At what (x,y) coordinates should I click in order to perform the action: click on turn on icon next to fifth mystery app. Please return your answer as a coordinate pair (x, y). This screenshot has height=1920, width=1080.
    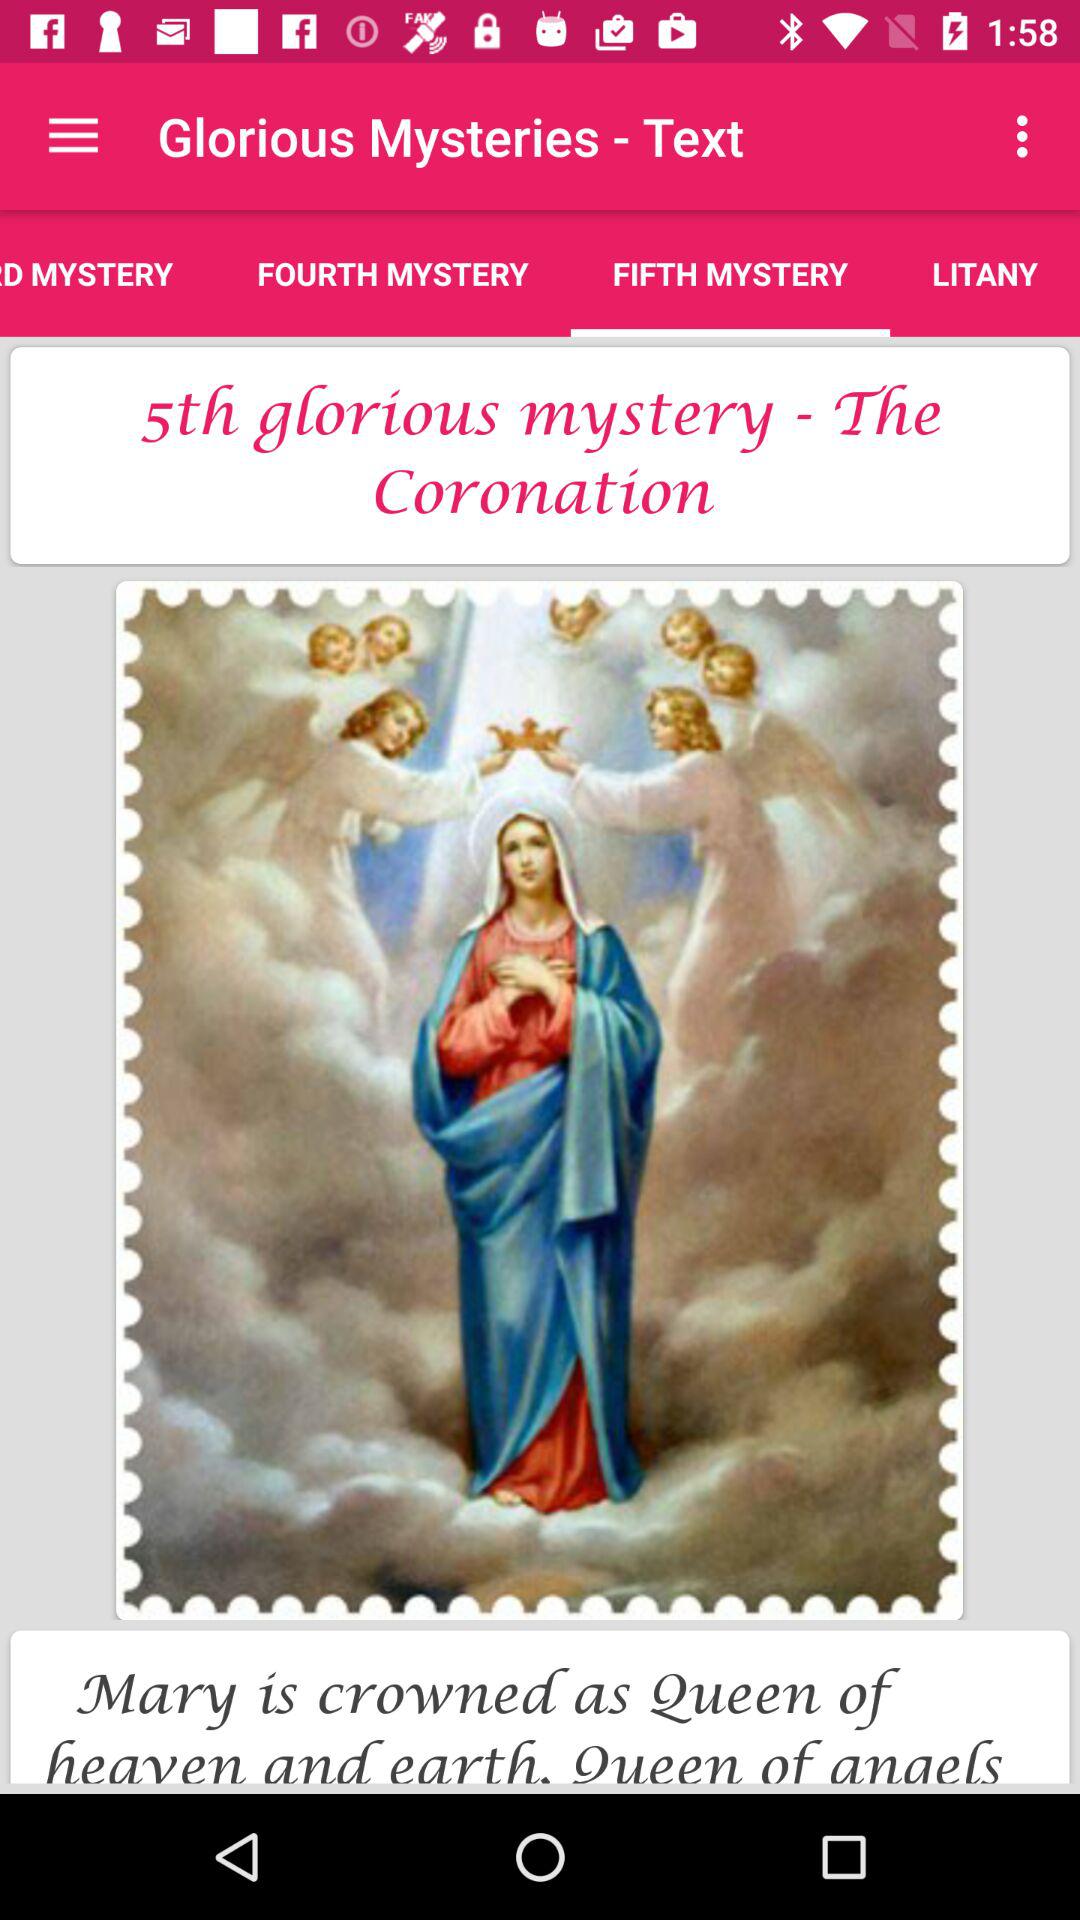
    Looking at the image, I should click on (1028, 136).